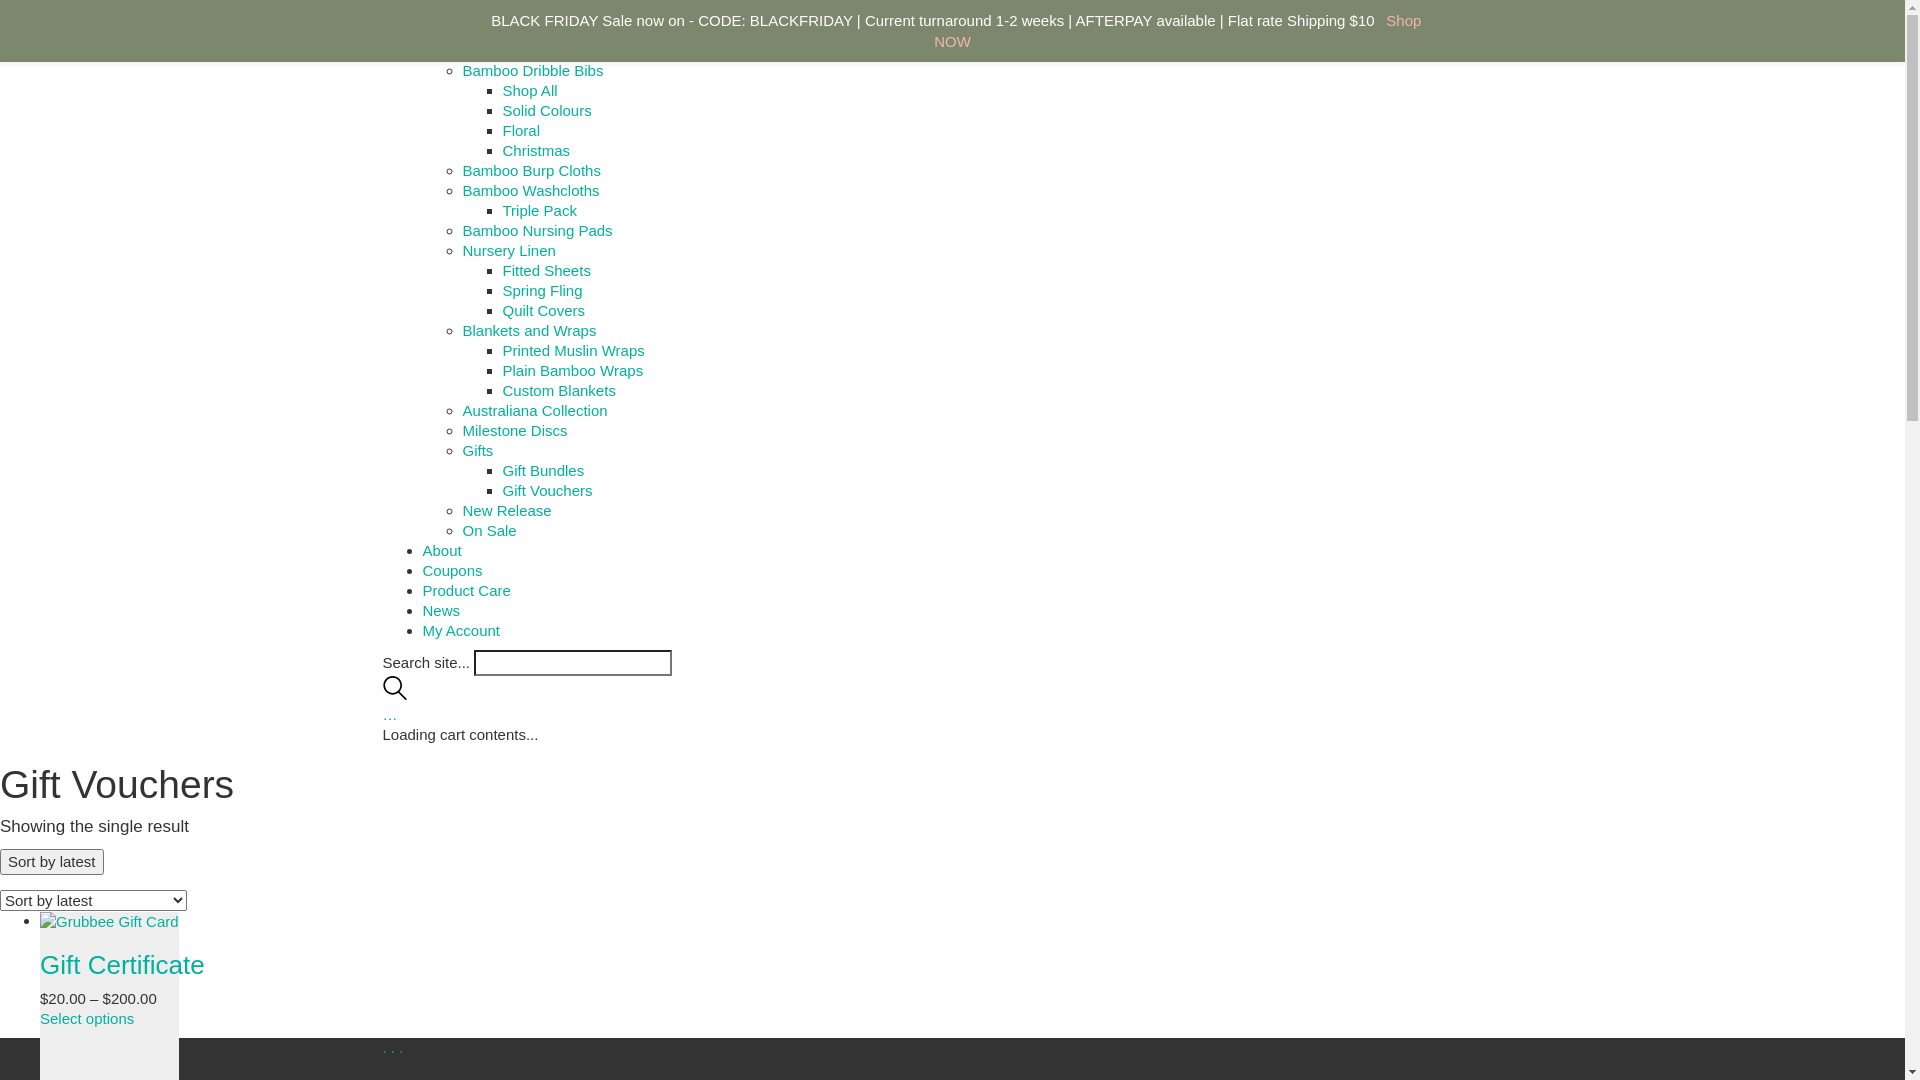 This screenshot has height=1080, width=1920. I want to click on Coupons, so click(452, 570).